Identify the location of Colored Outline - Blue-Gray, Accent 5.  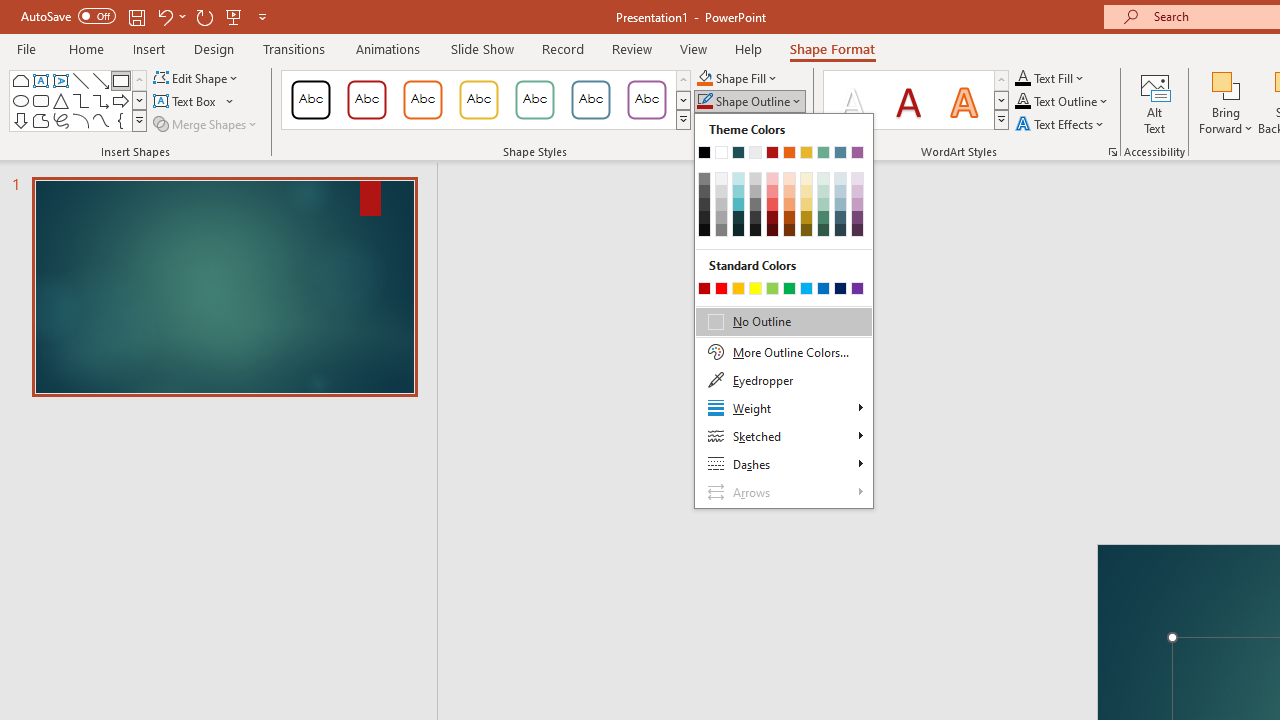
(591, 100).